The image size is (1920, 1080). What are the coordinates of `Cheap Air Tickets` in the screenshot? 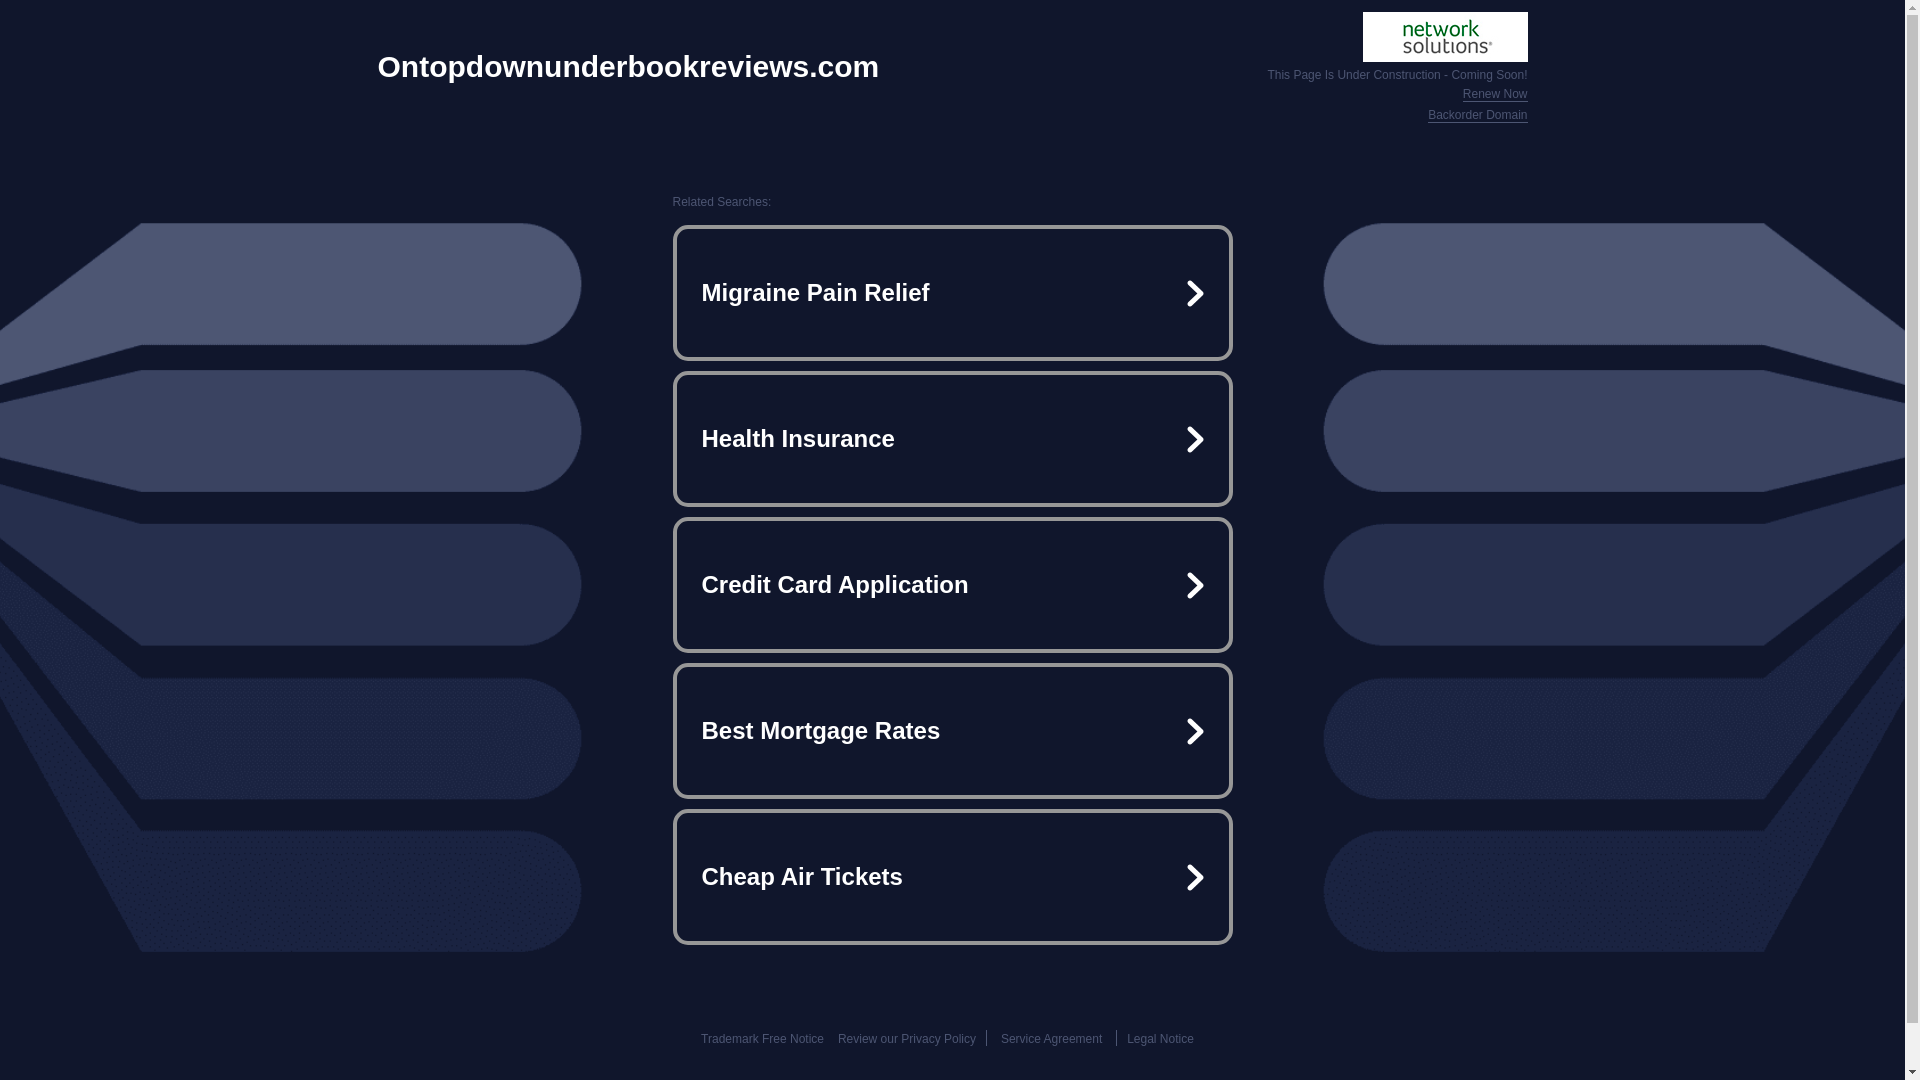 It's located at (952, 876).